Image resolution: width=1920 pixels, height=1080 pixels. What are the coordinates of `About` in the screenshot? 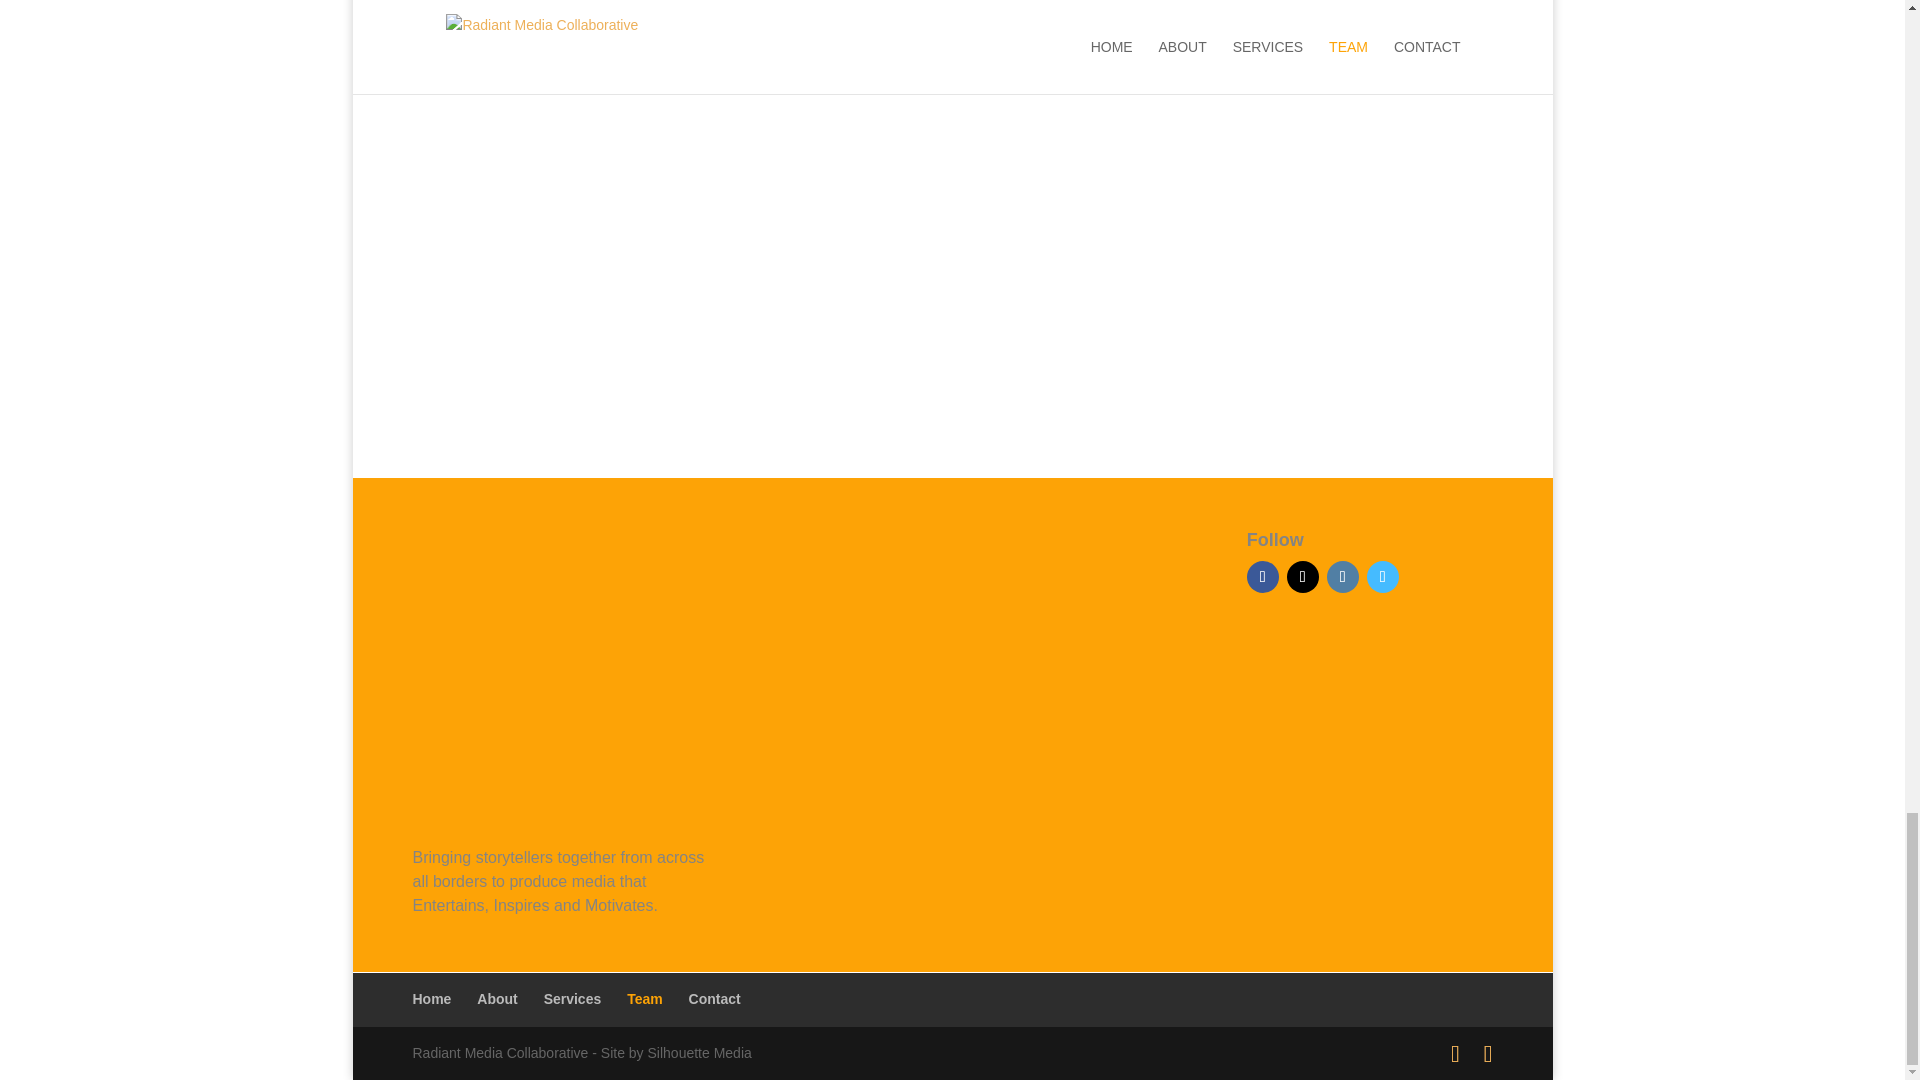 It's located at (496, 998).